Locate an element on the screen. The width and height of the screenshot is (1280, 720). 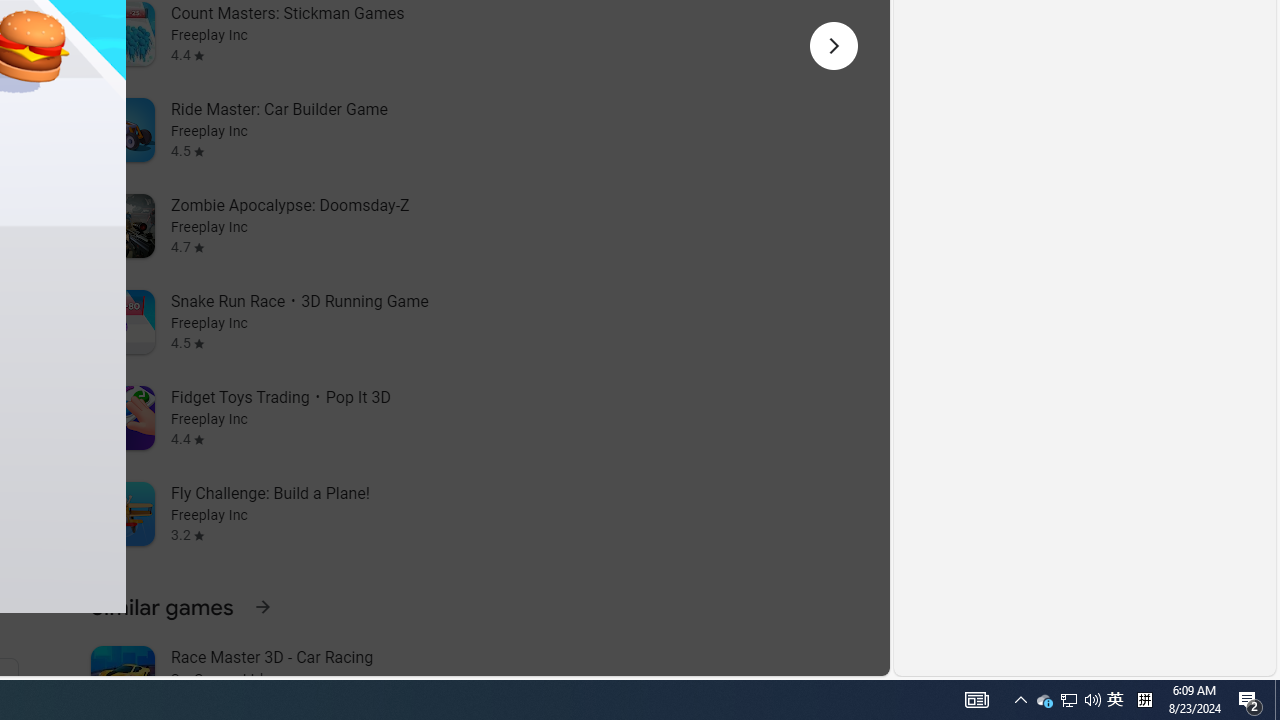
Next is located at coordinates (834, 46).